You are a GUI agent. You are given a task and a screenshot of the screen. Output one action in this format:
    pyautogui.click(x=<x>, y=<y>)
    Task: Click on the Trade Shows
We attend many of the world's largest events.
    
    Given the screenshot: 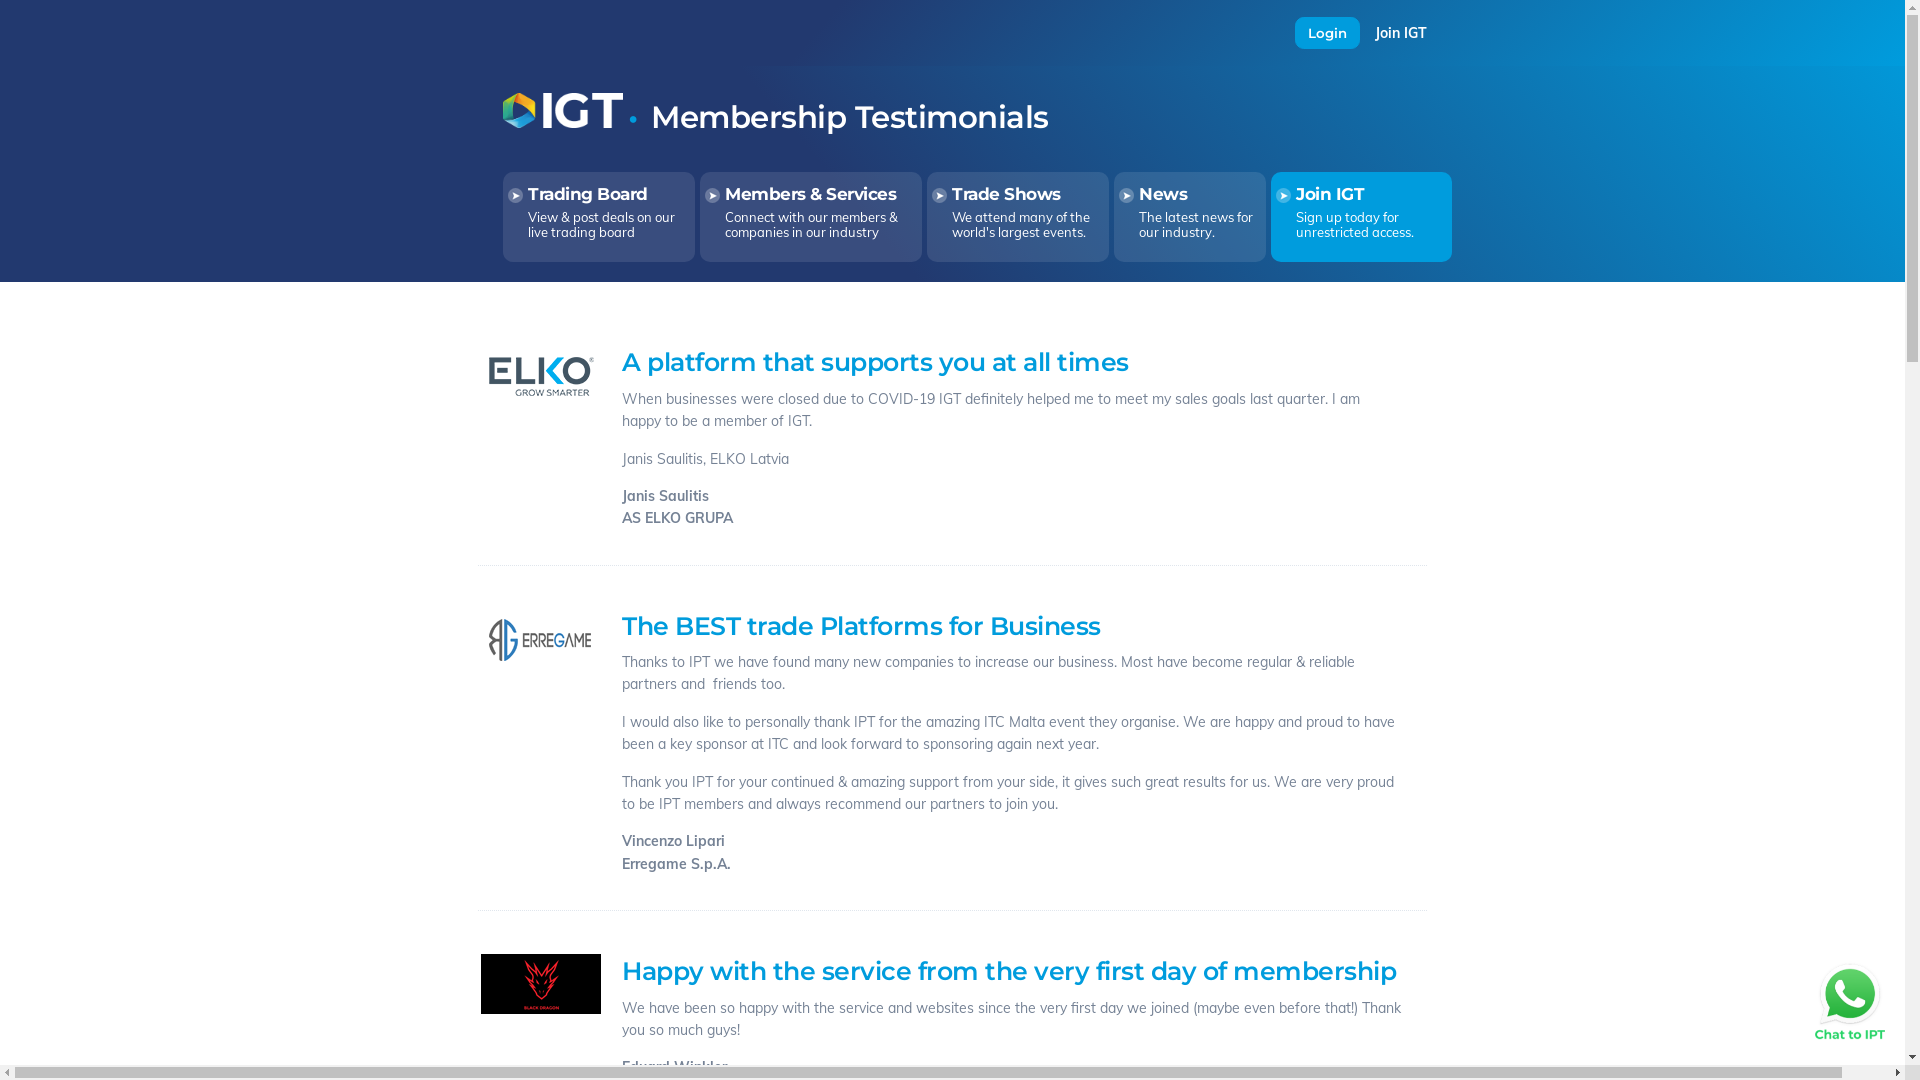 What is the action you would take?
    pyautogui.click(x=1018, y=217)
    